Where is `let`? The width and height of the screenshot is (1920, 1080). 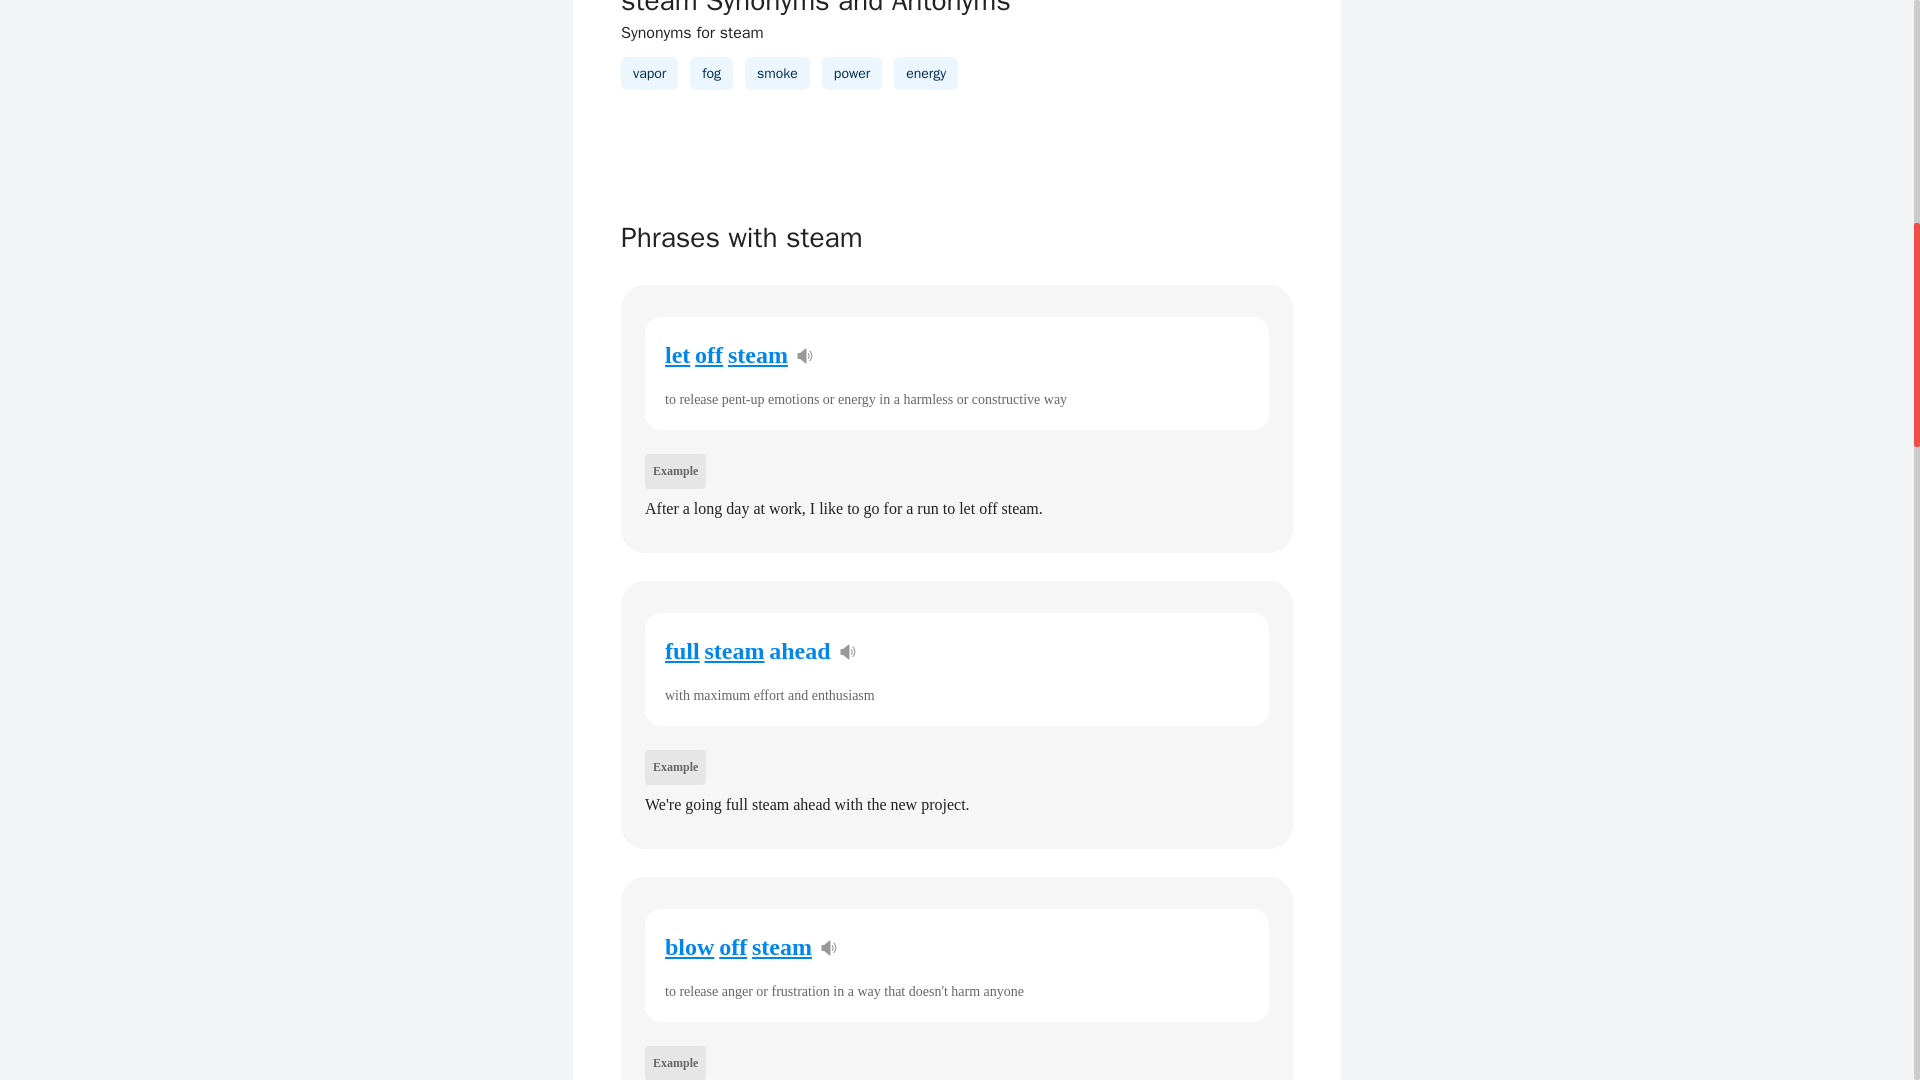
let is located at coordinates (676, 355).